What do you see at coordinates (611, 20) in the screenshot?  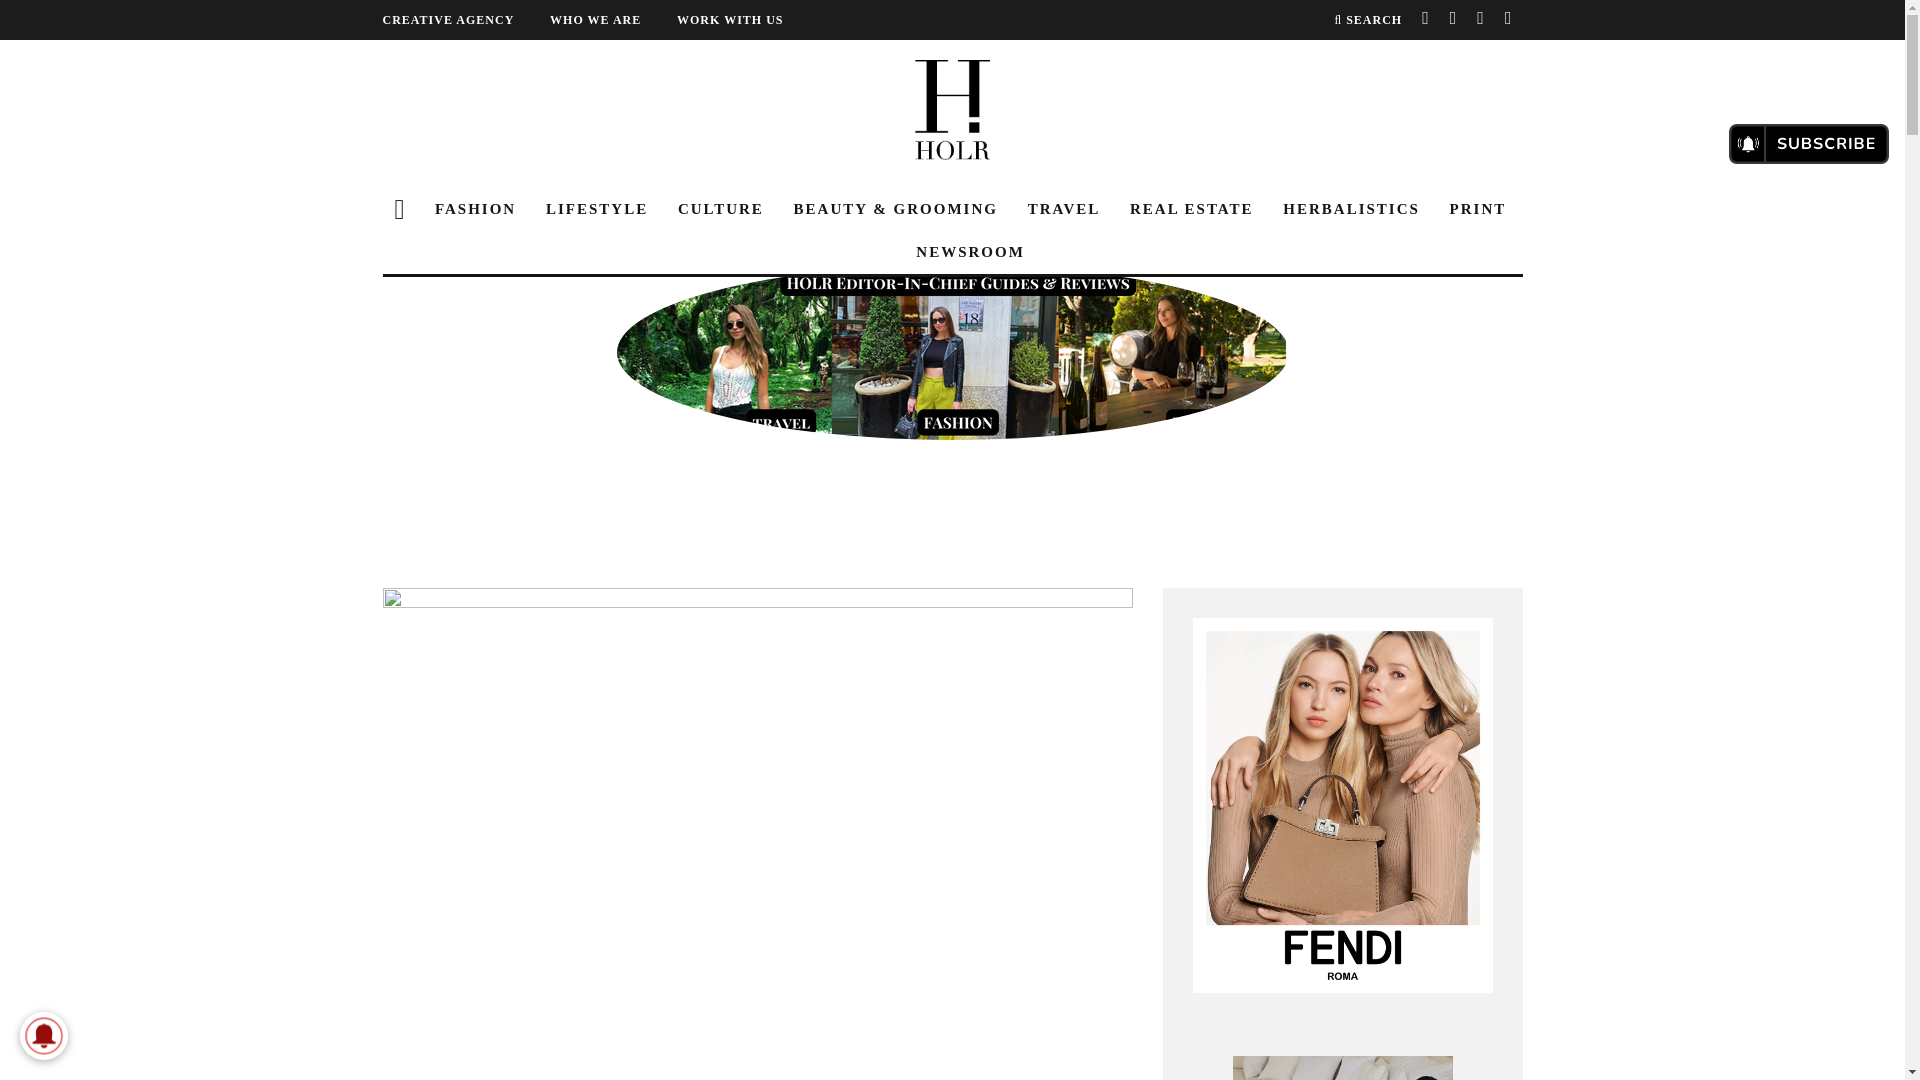 I see `WHO WE ARE` at bounding box center [611, 20].